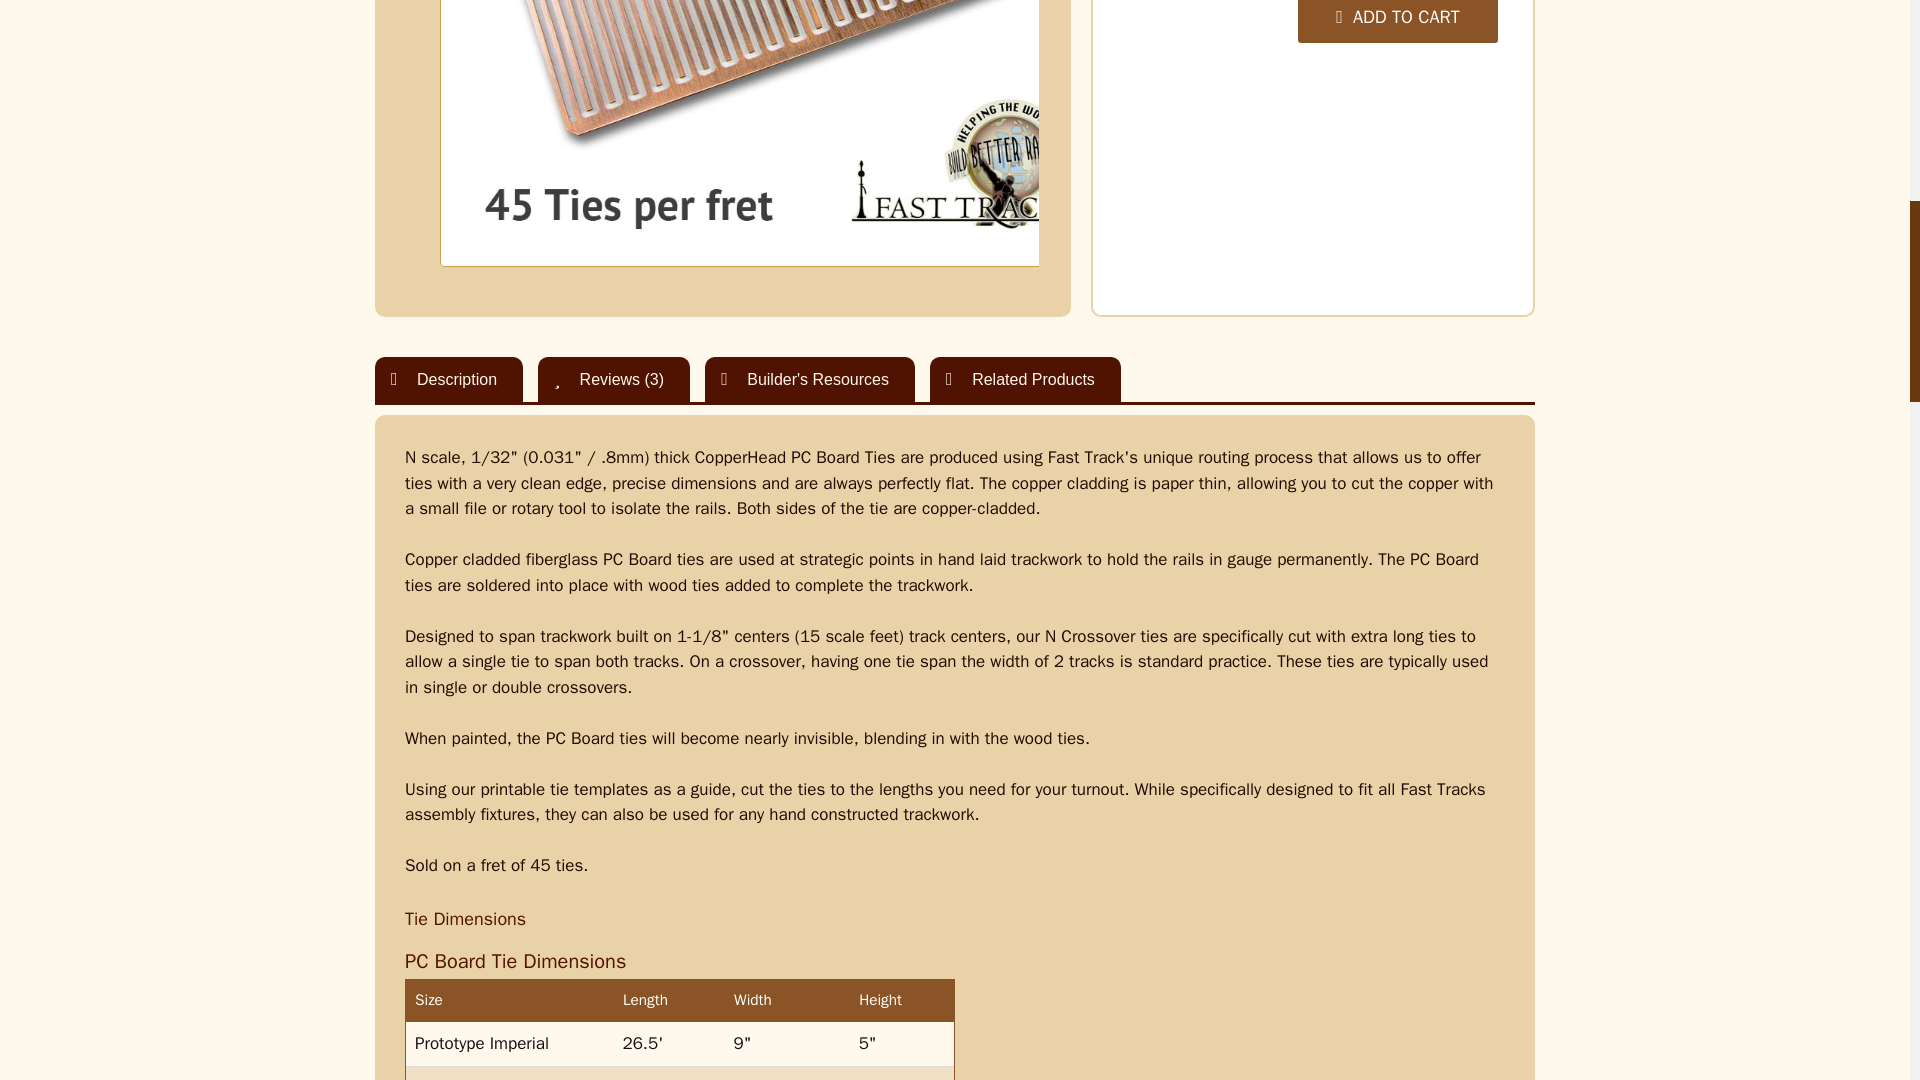 Image resolution: width=1920 pixels, height=1080 pixels. Describe the element at coordinates (1397, 22) in the screenshot. I see `ADD TO CART` at that location.